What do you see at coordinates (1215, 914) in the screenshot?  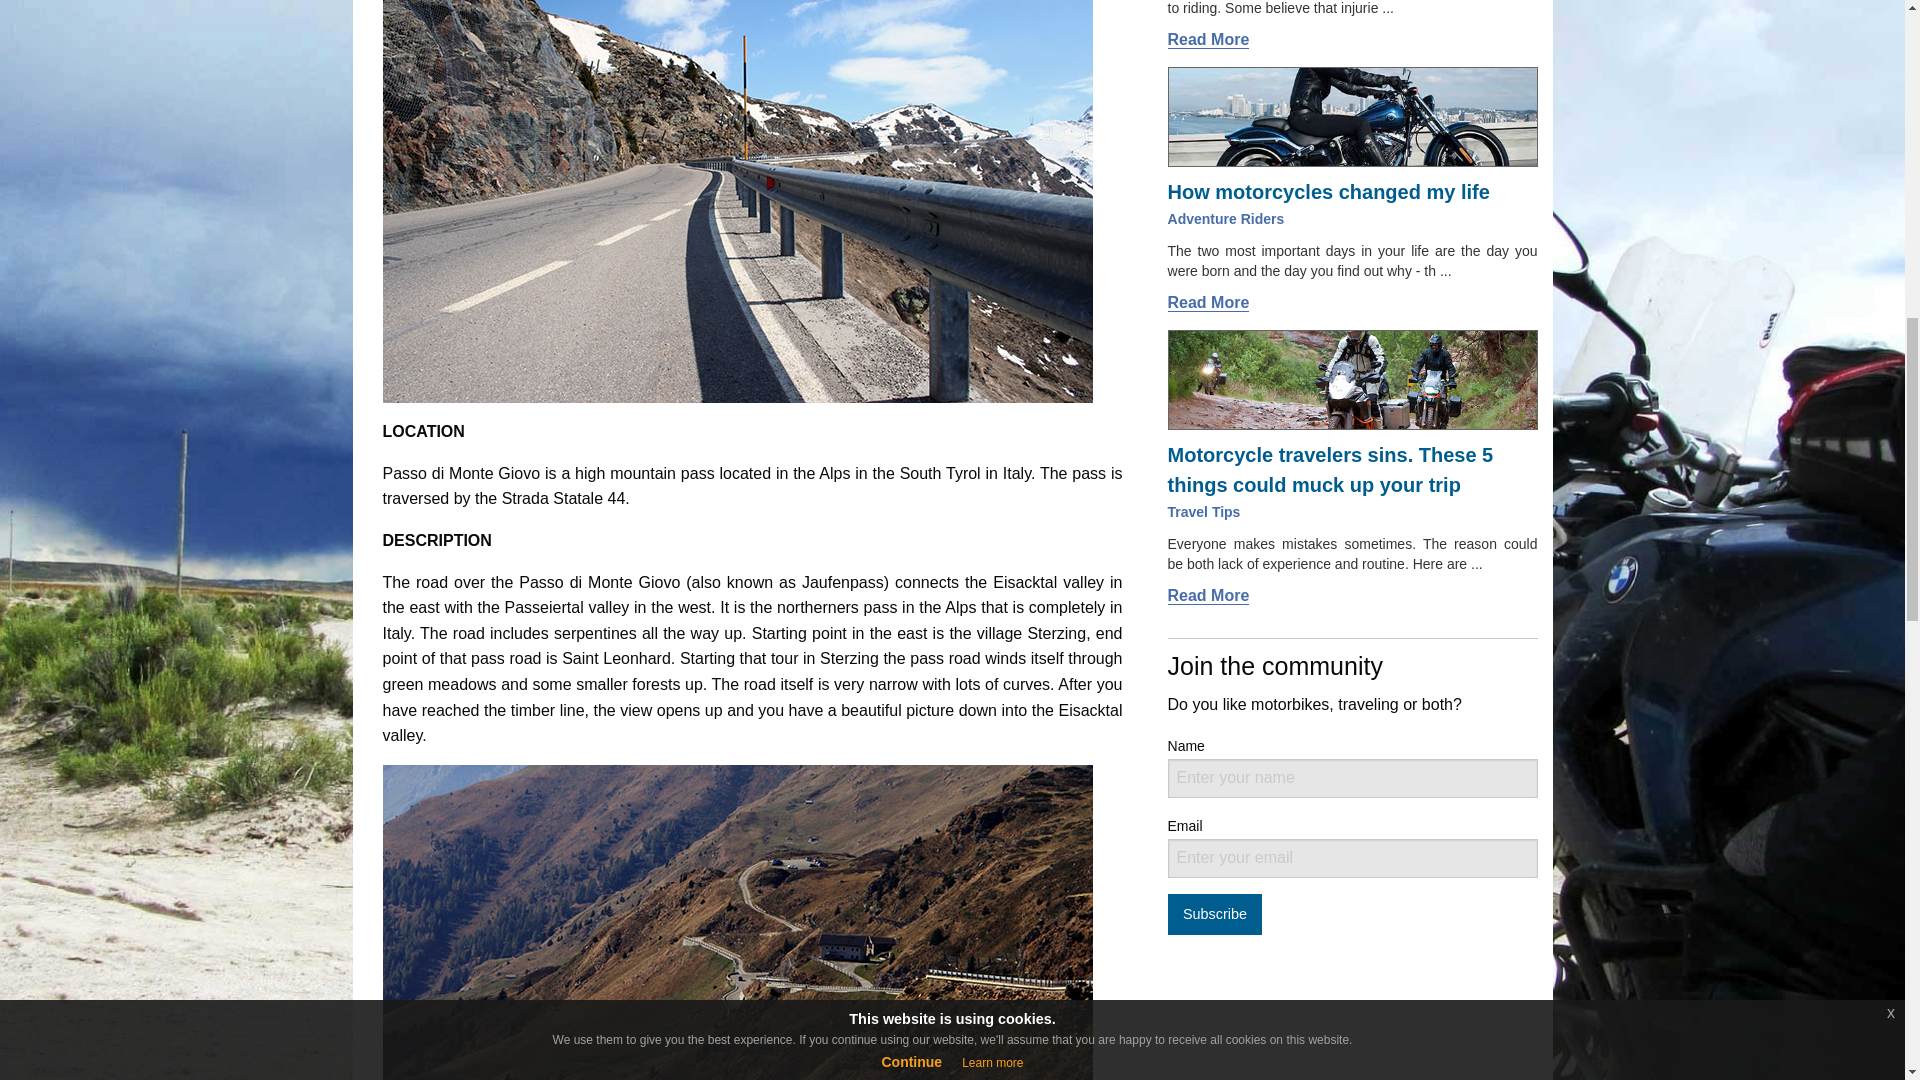 I see `Subscribe` at bounding box center [1215, 914].